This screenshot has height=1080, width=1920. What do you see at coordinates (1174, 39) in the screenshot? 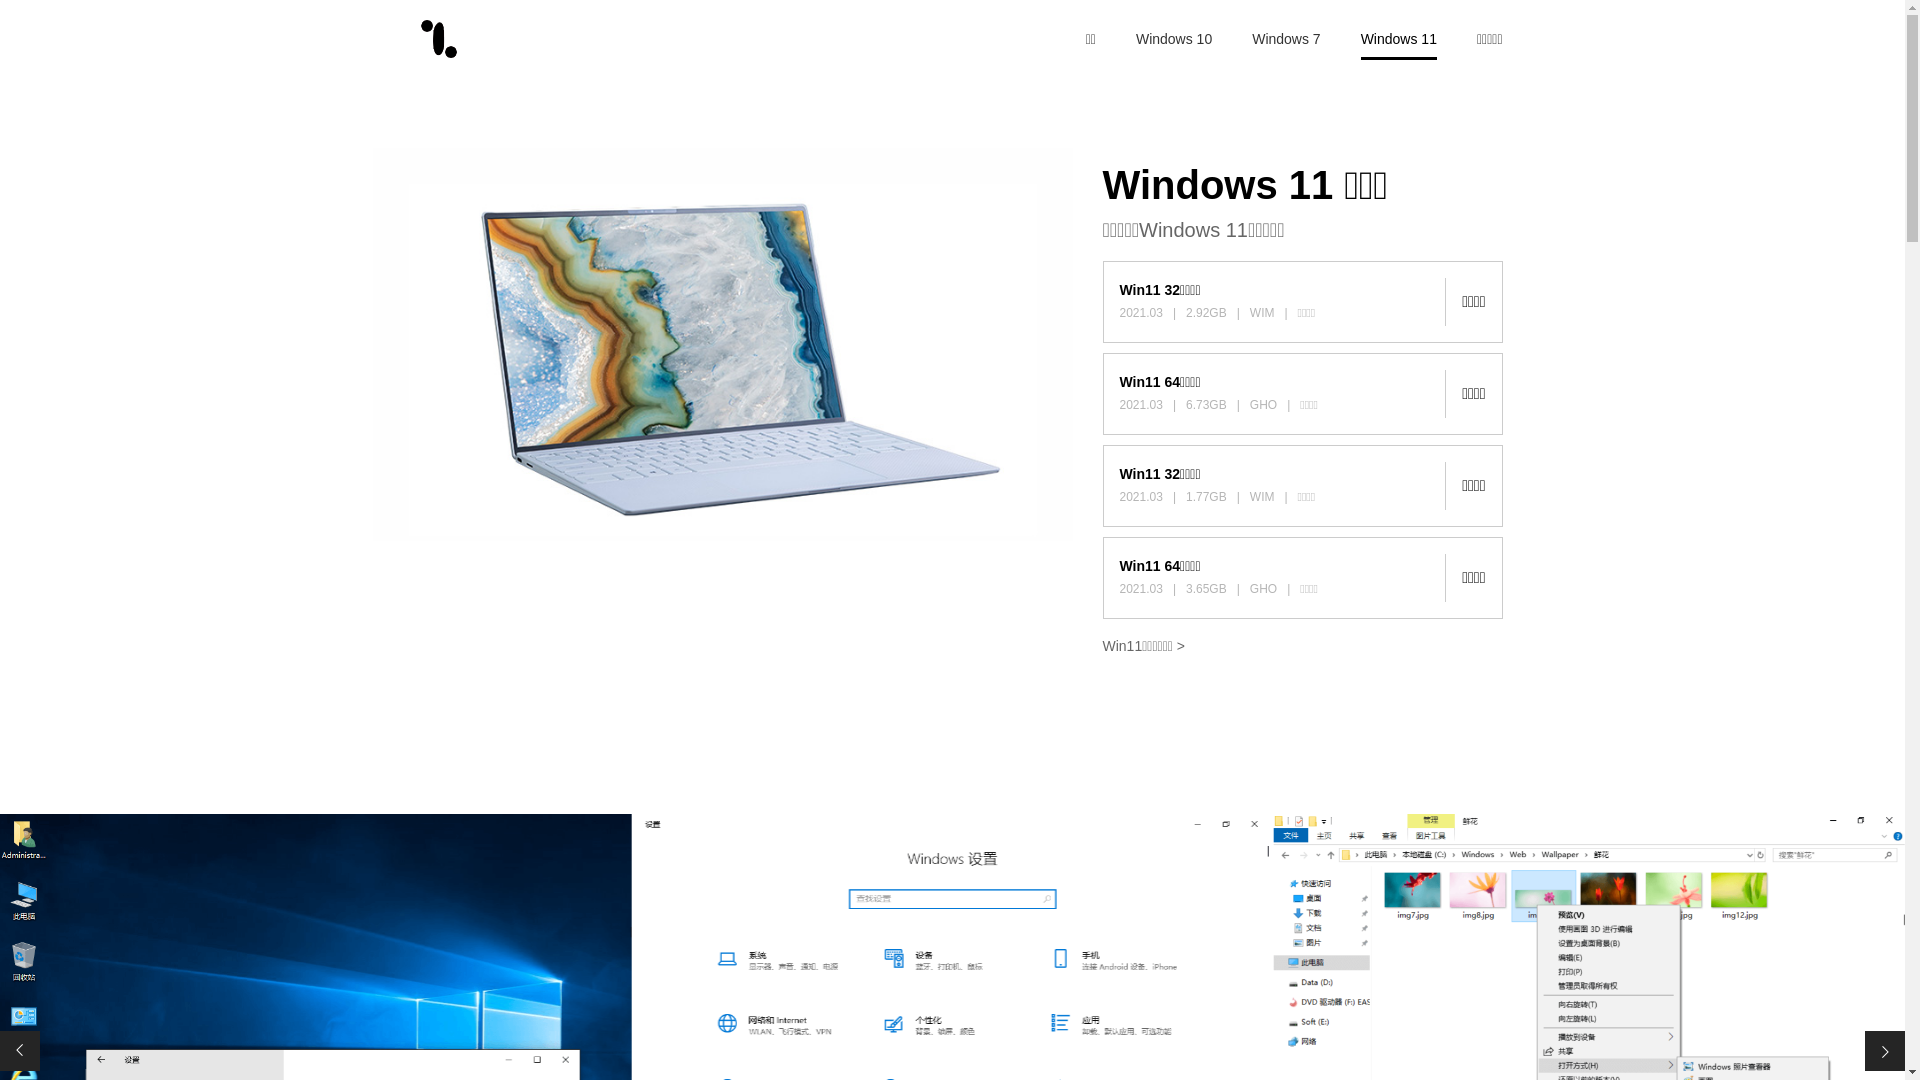
I see `Windows 10` at bounding box center [1174, 39].